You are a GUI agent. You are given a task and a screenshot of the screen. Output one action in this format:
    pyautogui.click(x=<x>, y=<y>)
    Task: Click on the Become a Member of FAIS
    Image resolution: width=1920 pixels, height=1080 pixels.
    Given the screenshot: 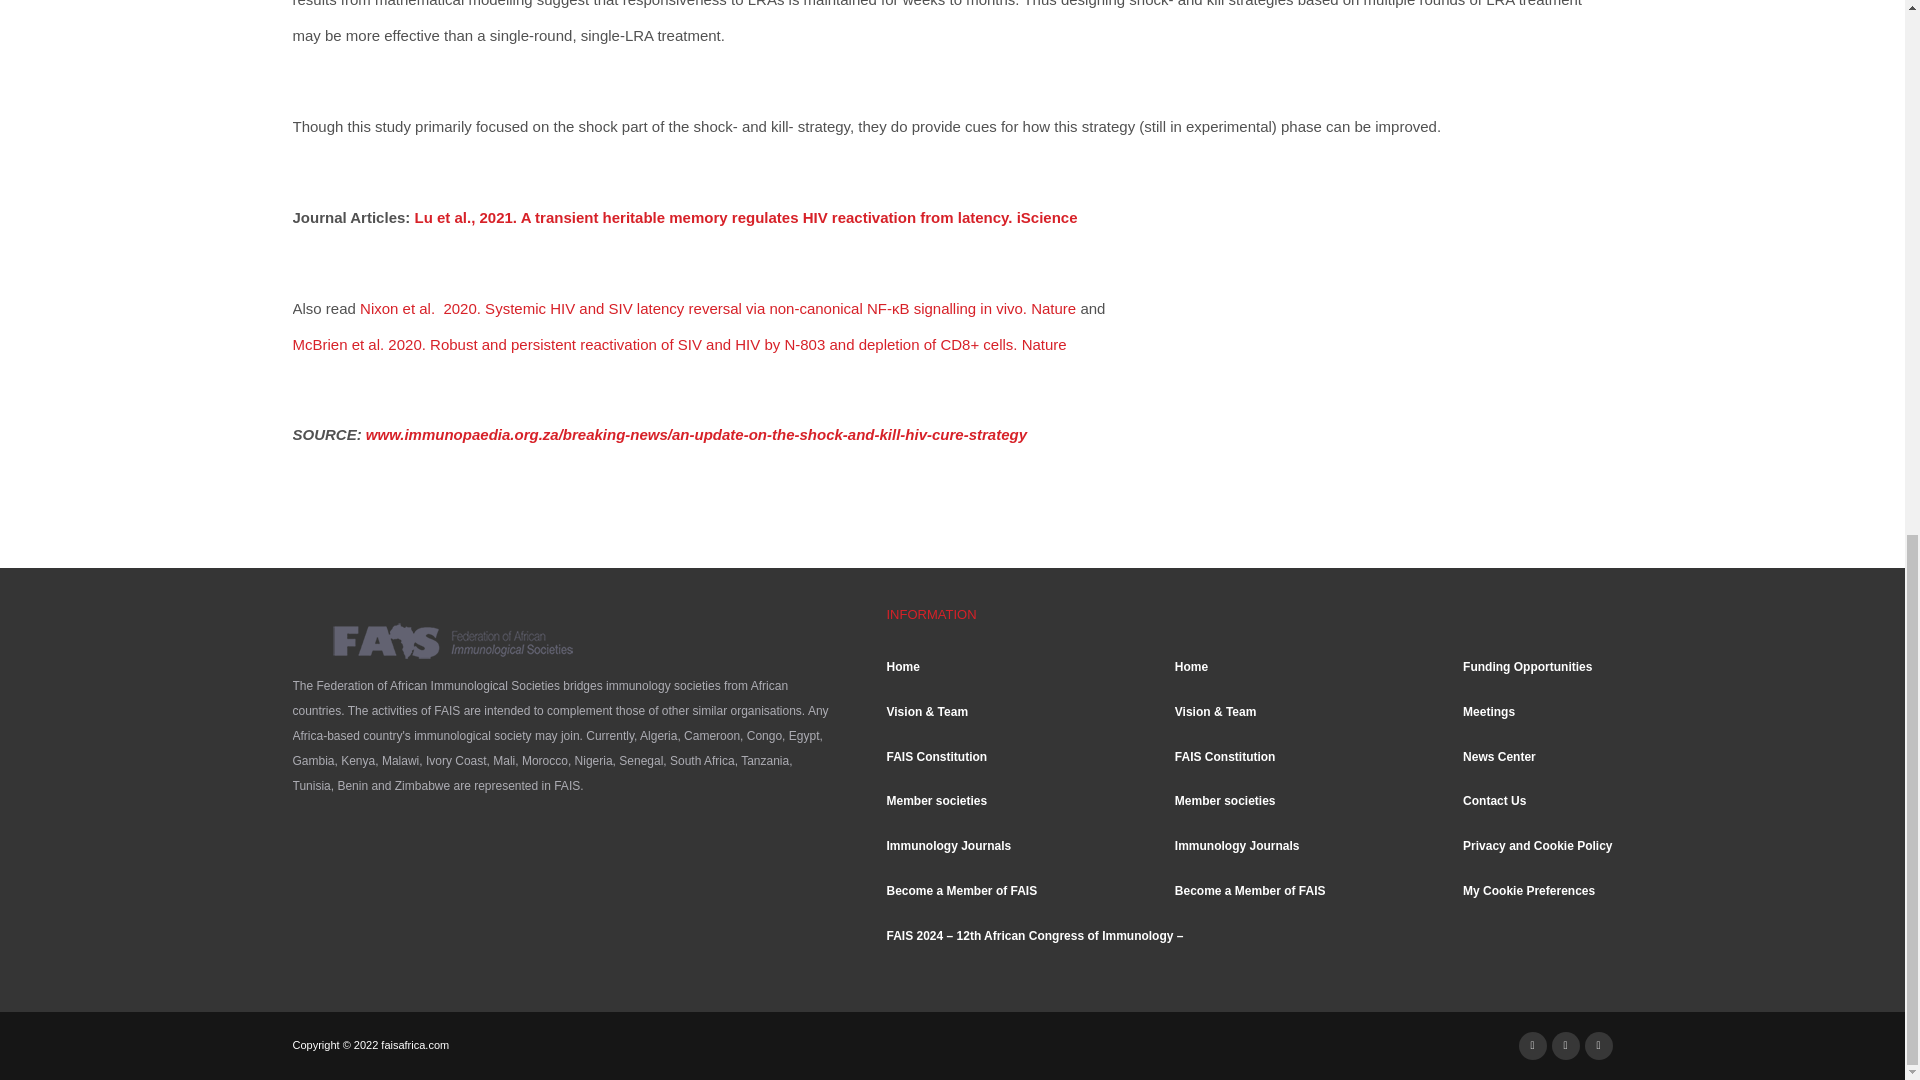 What is the action you would take?
    pyautogui.click(x=960, y=892)
    